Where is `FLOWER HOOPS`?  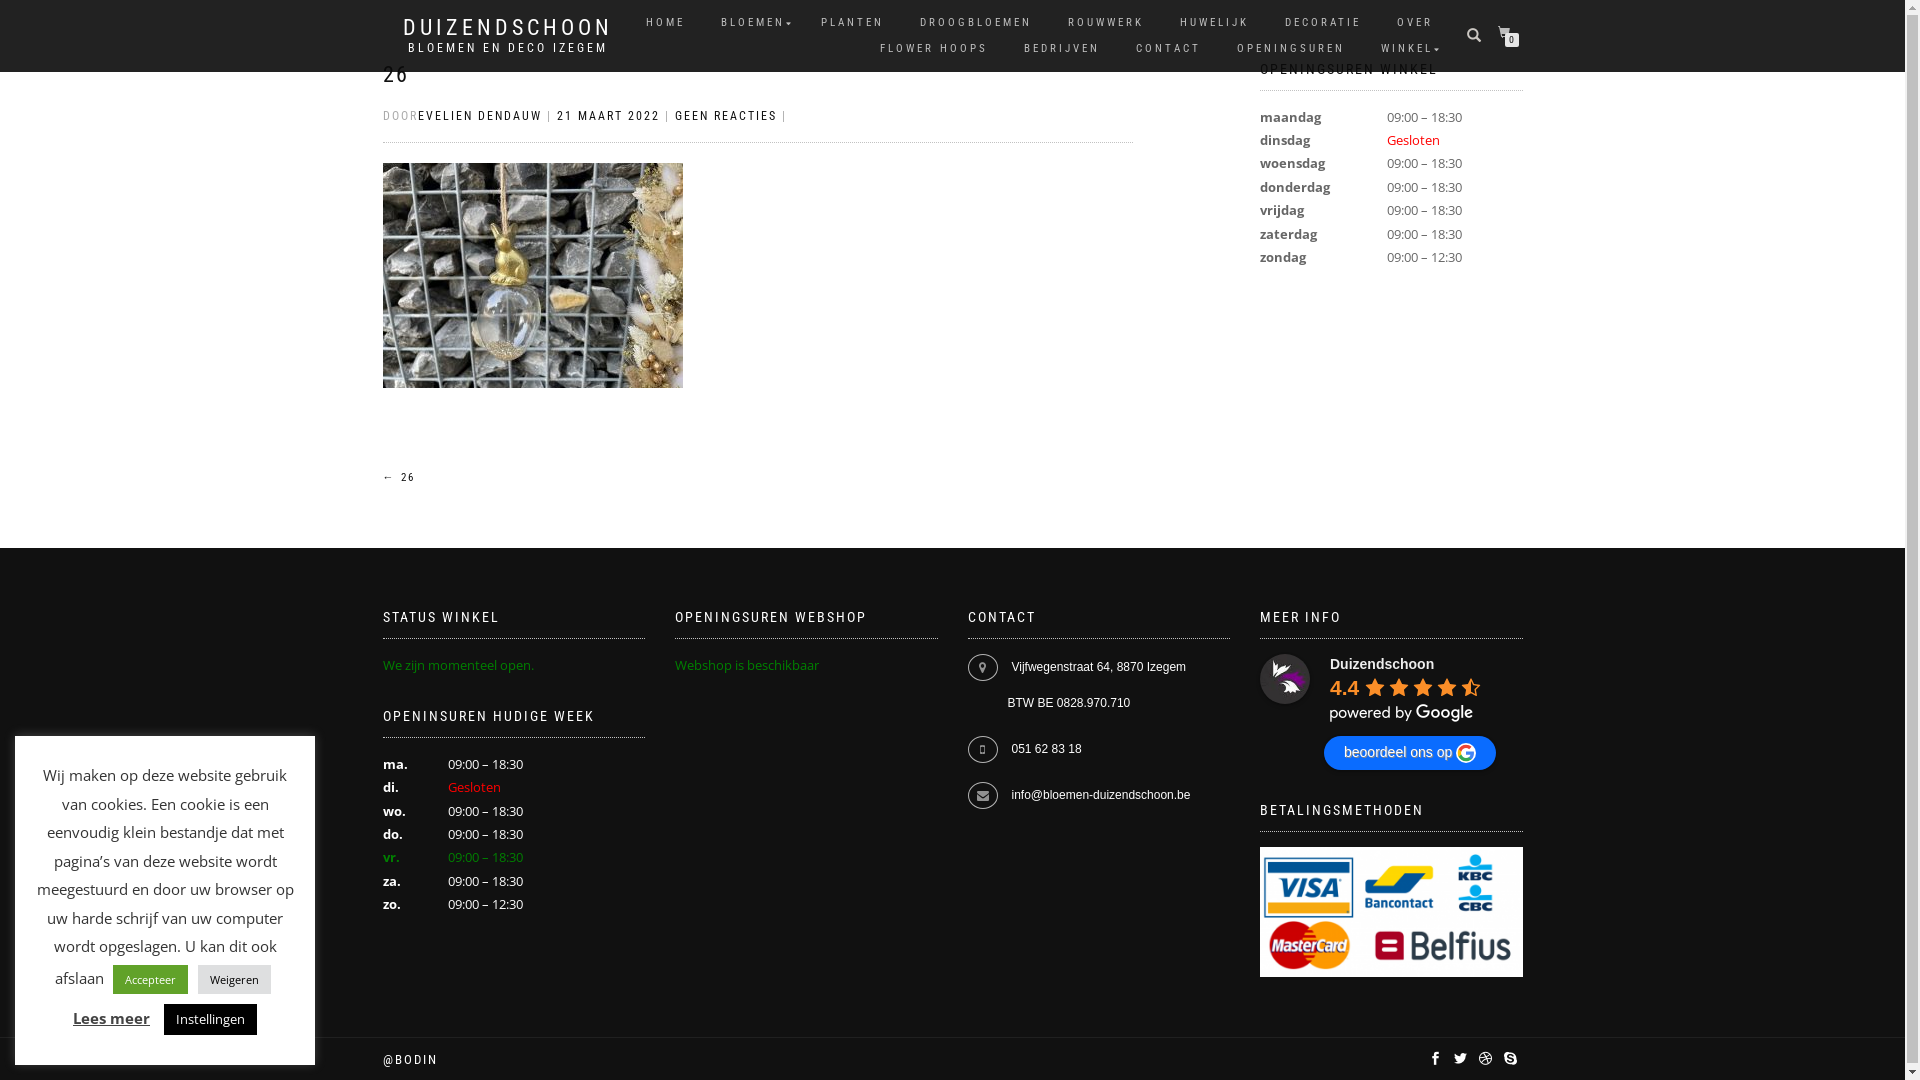
FLOWER HOOPS is located at coordinates (933, 49).